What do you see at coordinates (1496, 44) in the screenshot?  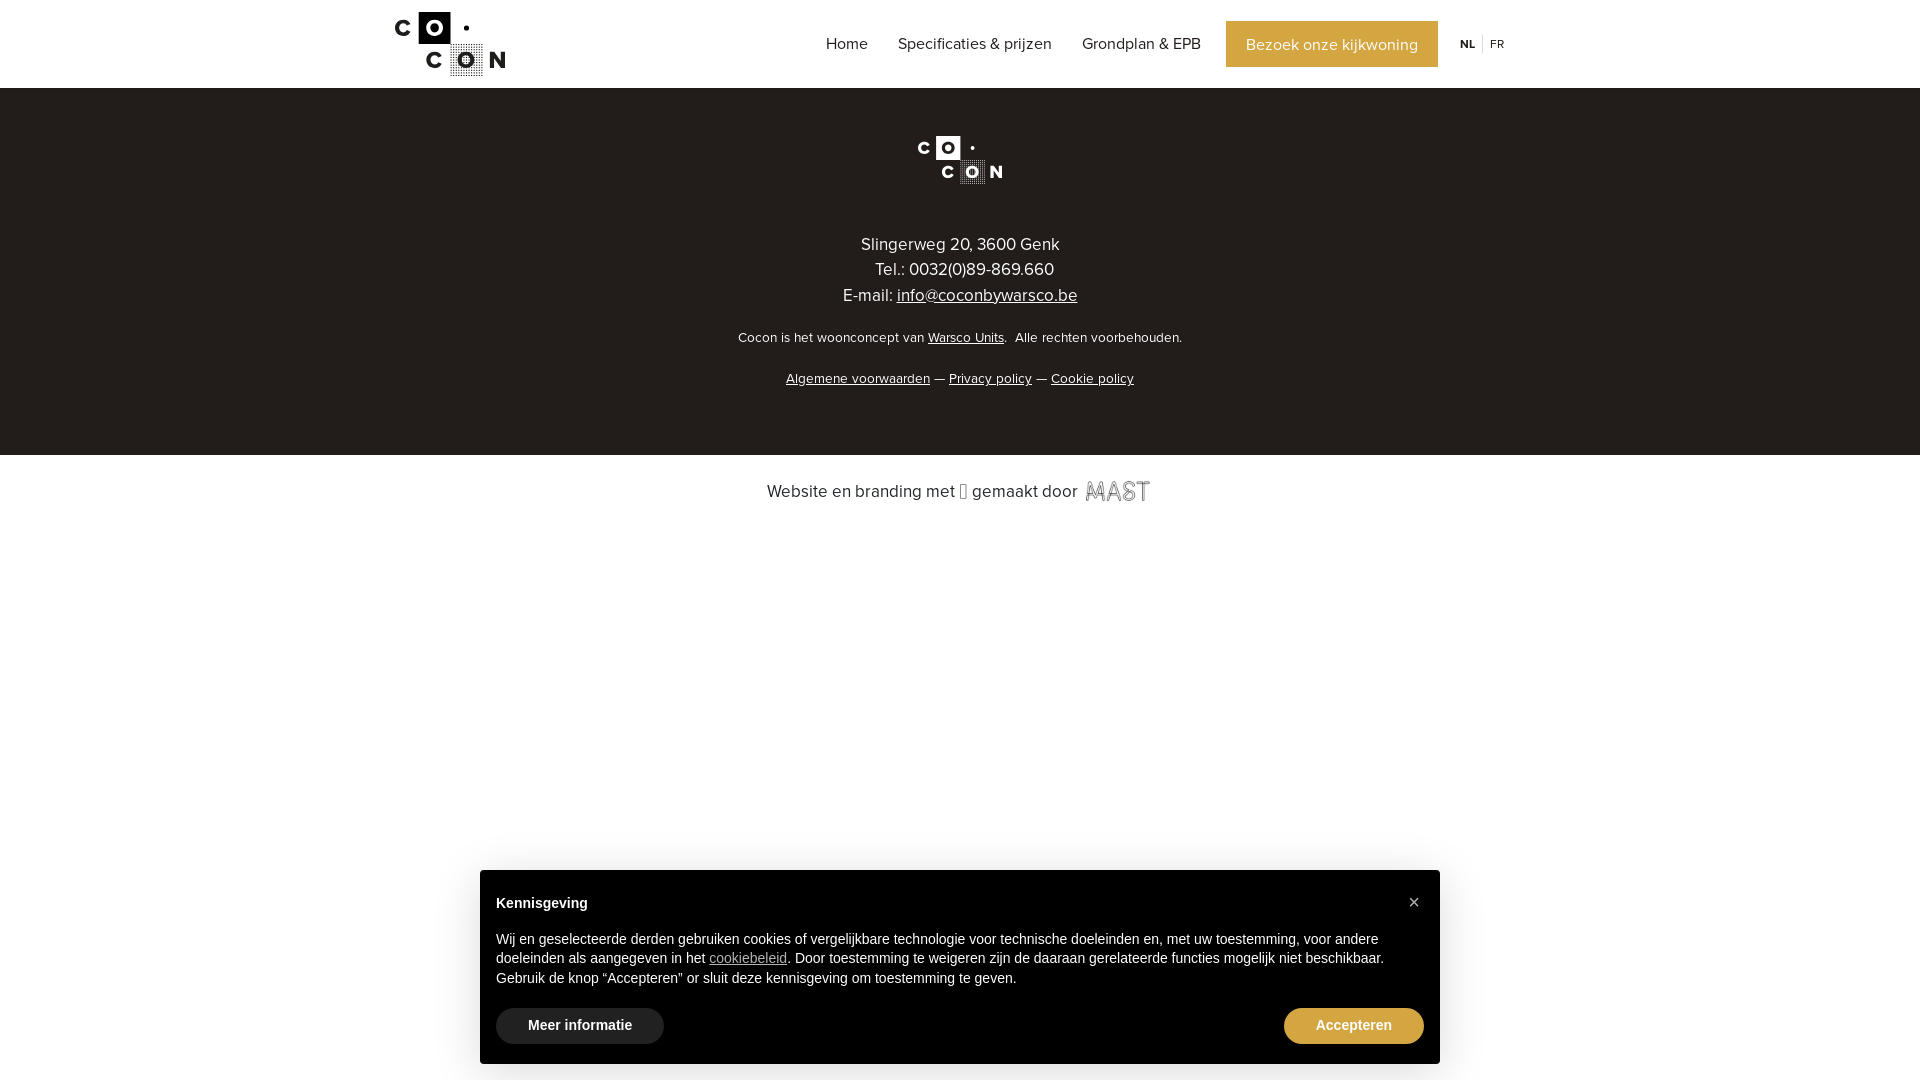 I see `FR` at bounding box center [1496, 44].